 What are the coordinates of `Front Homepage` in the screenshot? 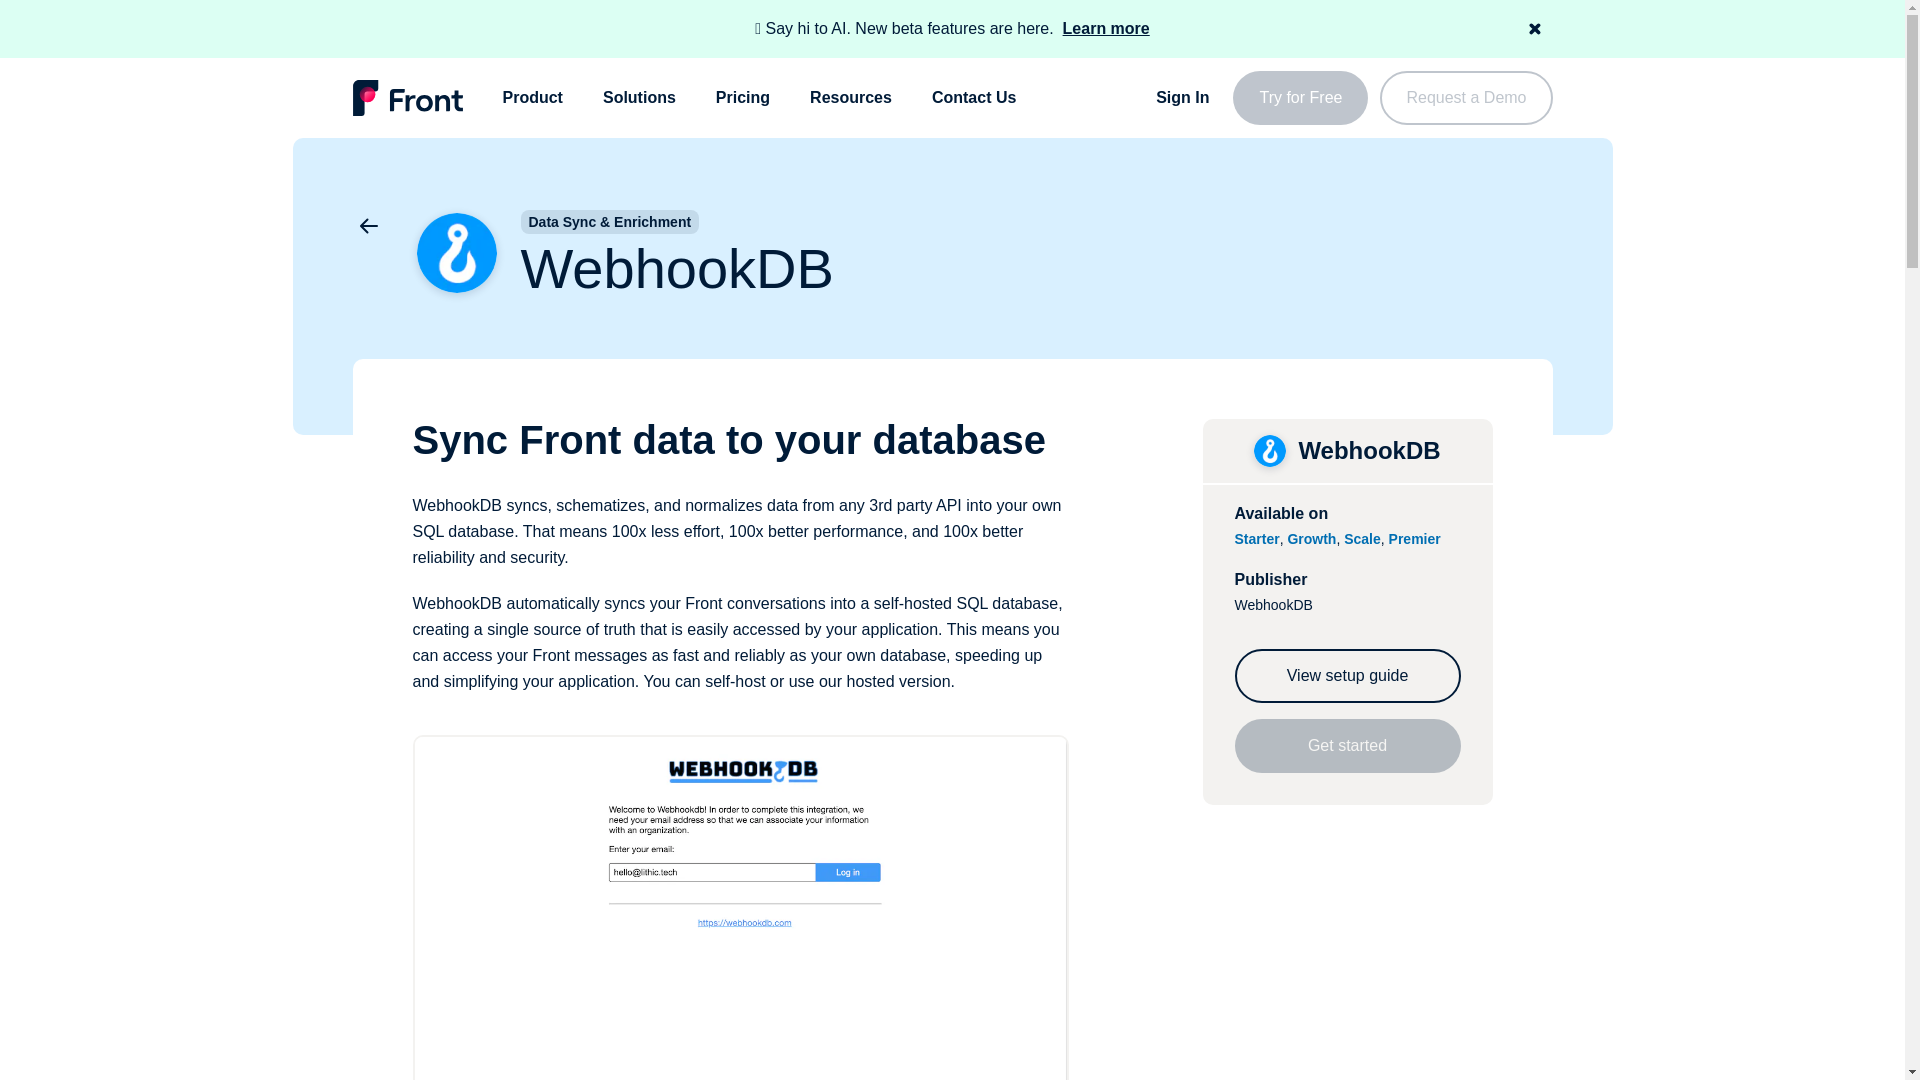 It's located at (406, 97).